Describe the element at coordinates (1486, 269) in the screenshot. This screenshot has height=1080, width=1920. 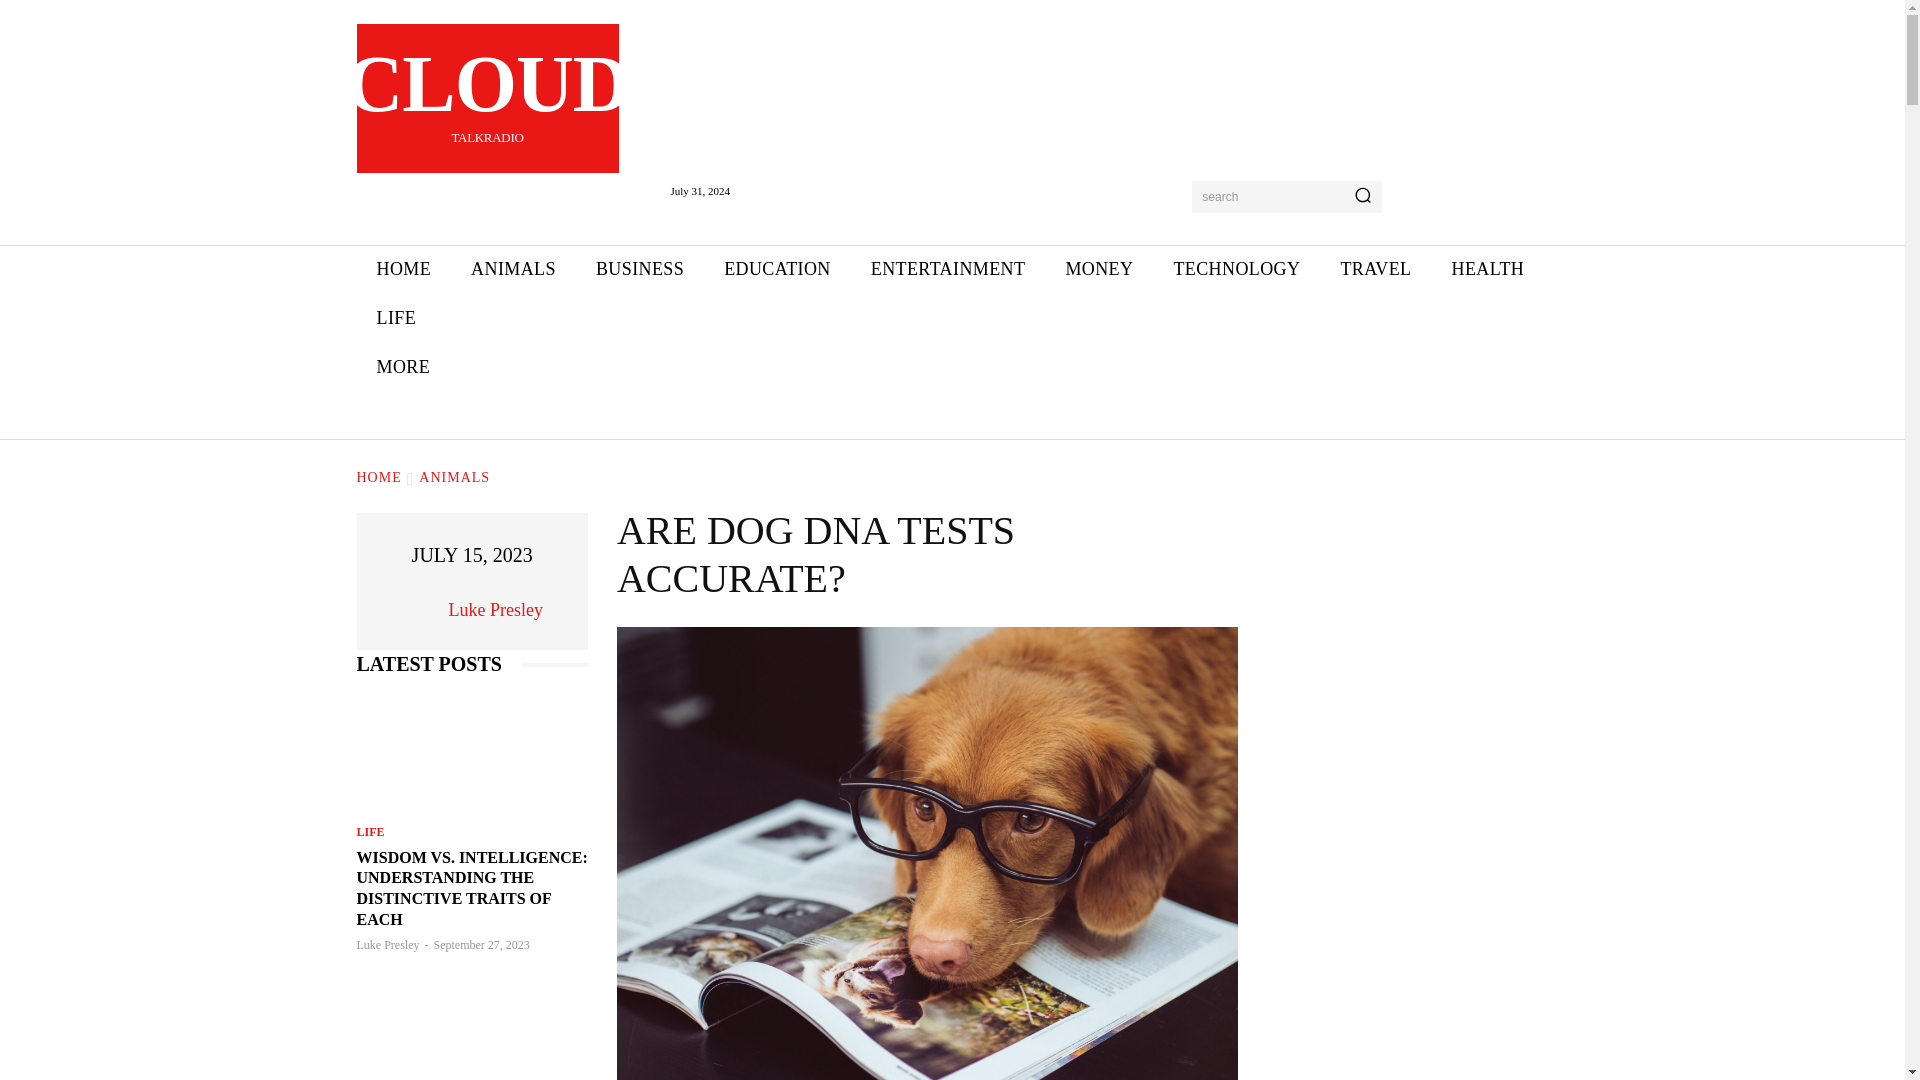
I see `HEALTH` at that location.